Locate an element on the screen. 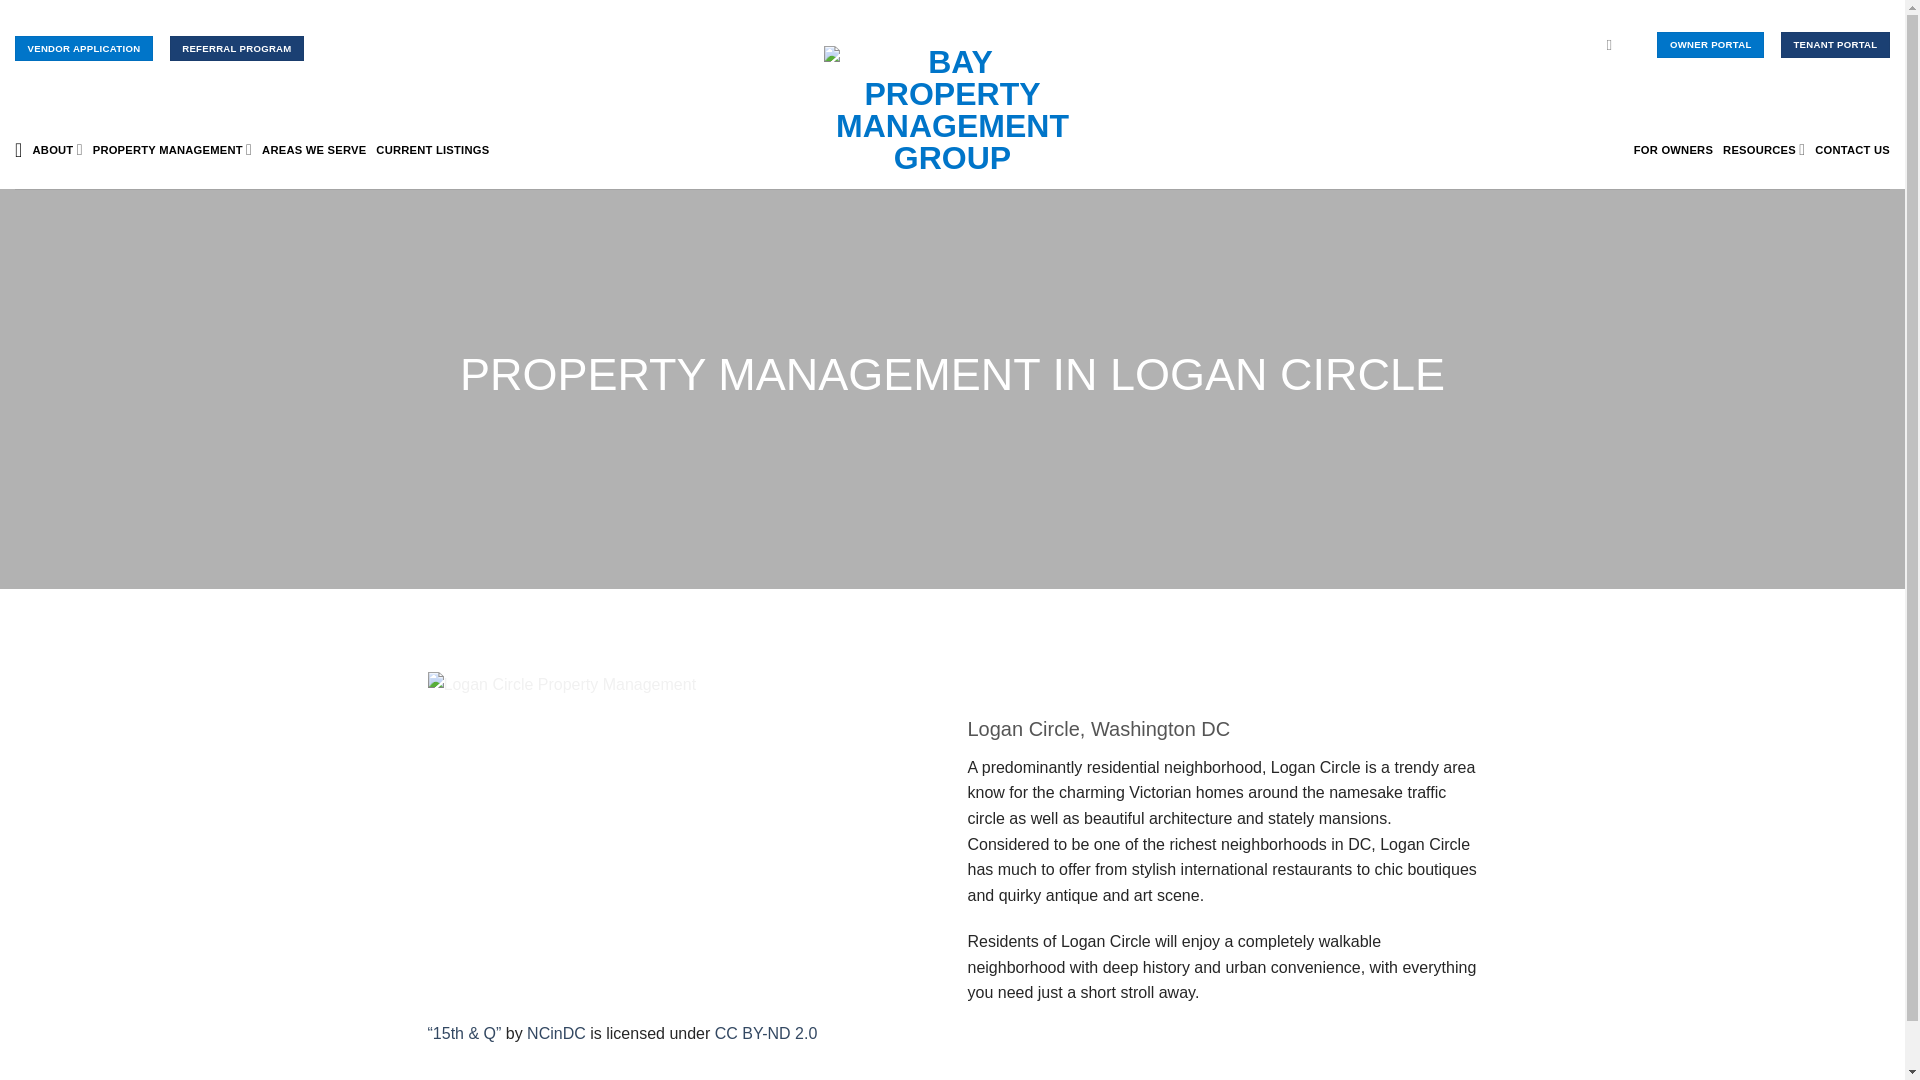  ABOUT is located at coordinates (57, 148).